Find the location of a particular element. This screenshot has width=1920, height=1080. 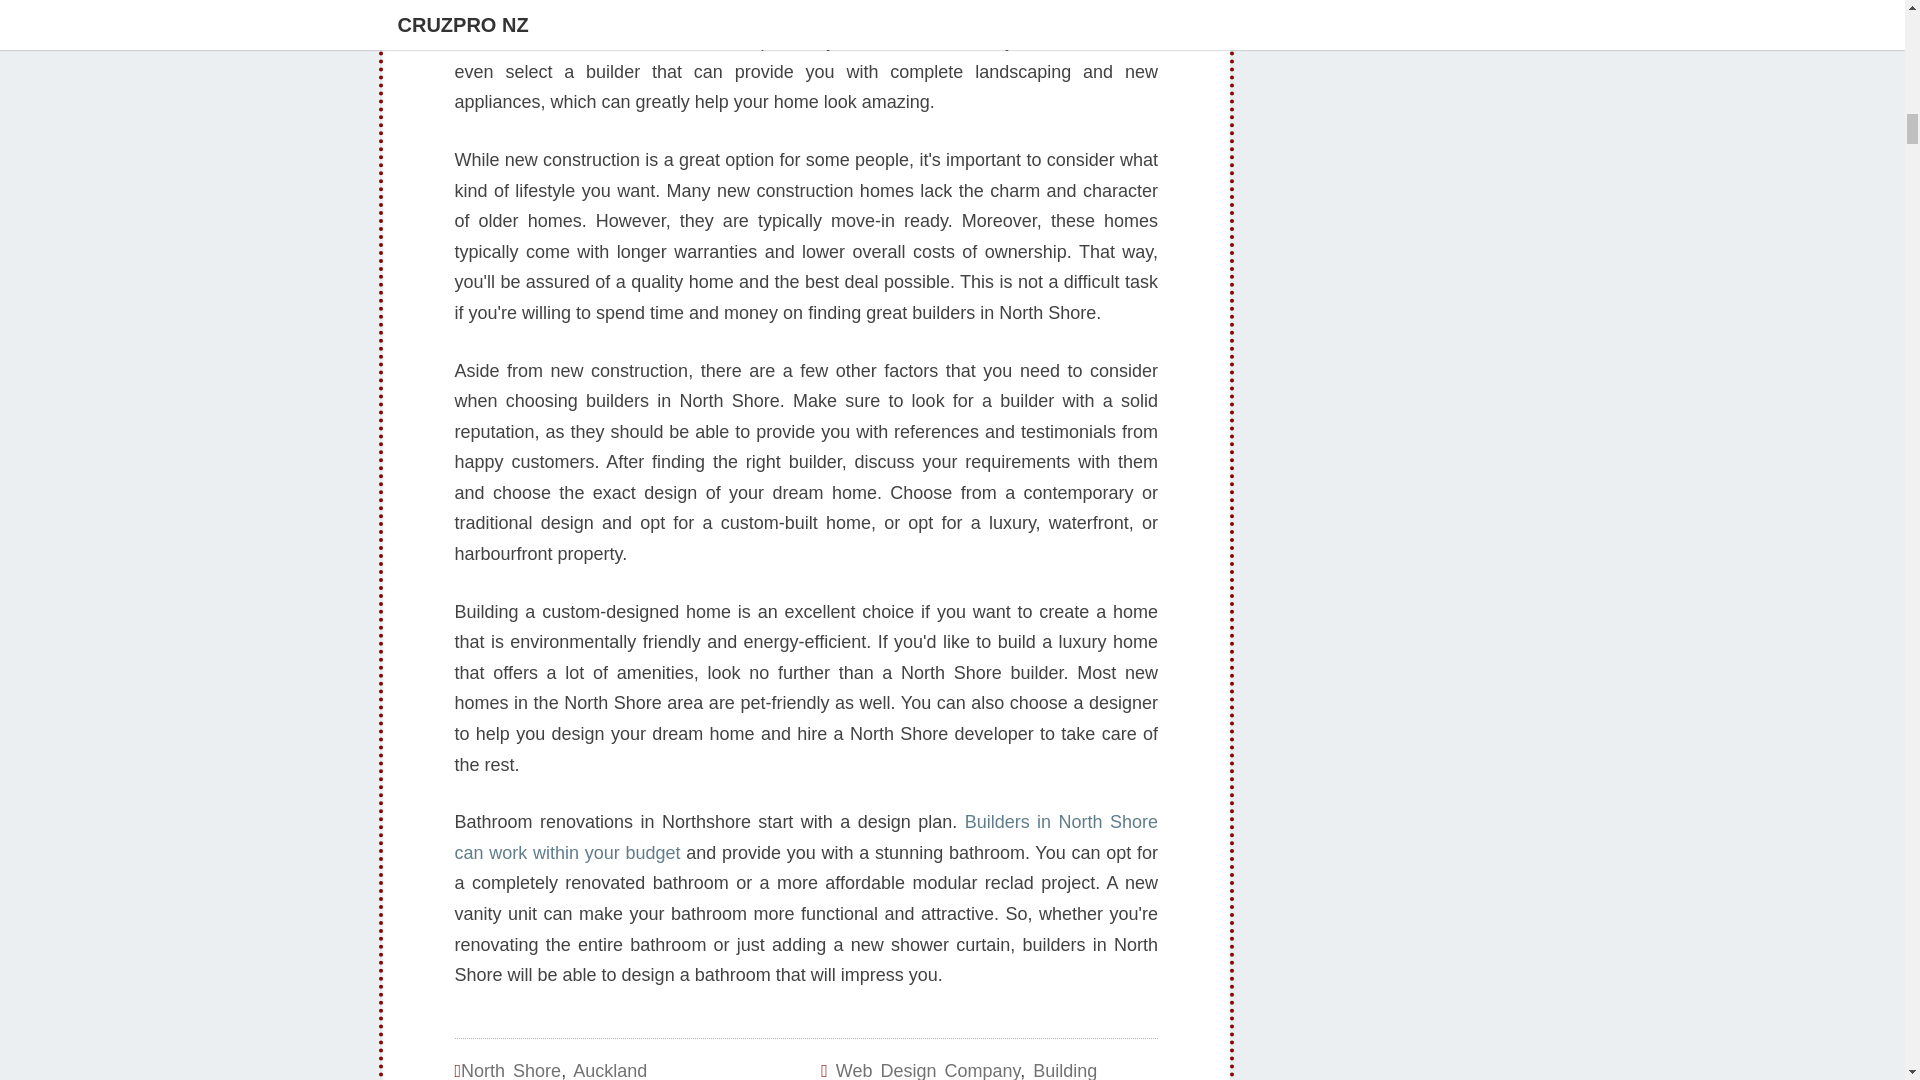

Builders in North Shore can work within your budget is located at coordinates (805, 837).